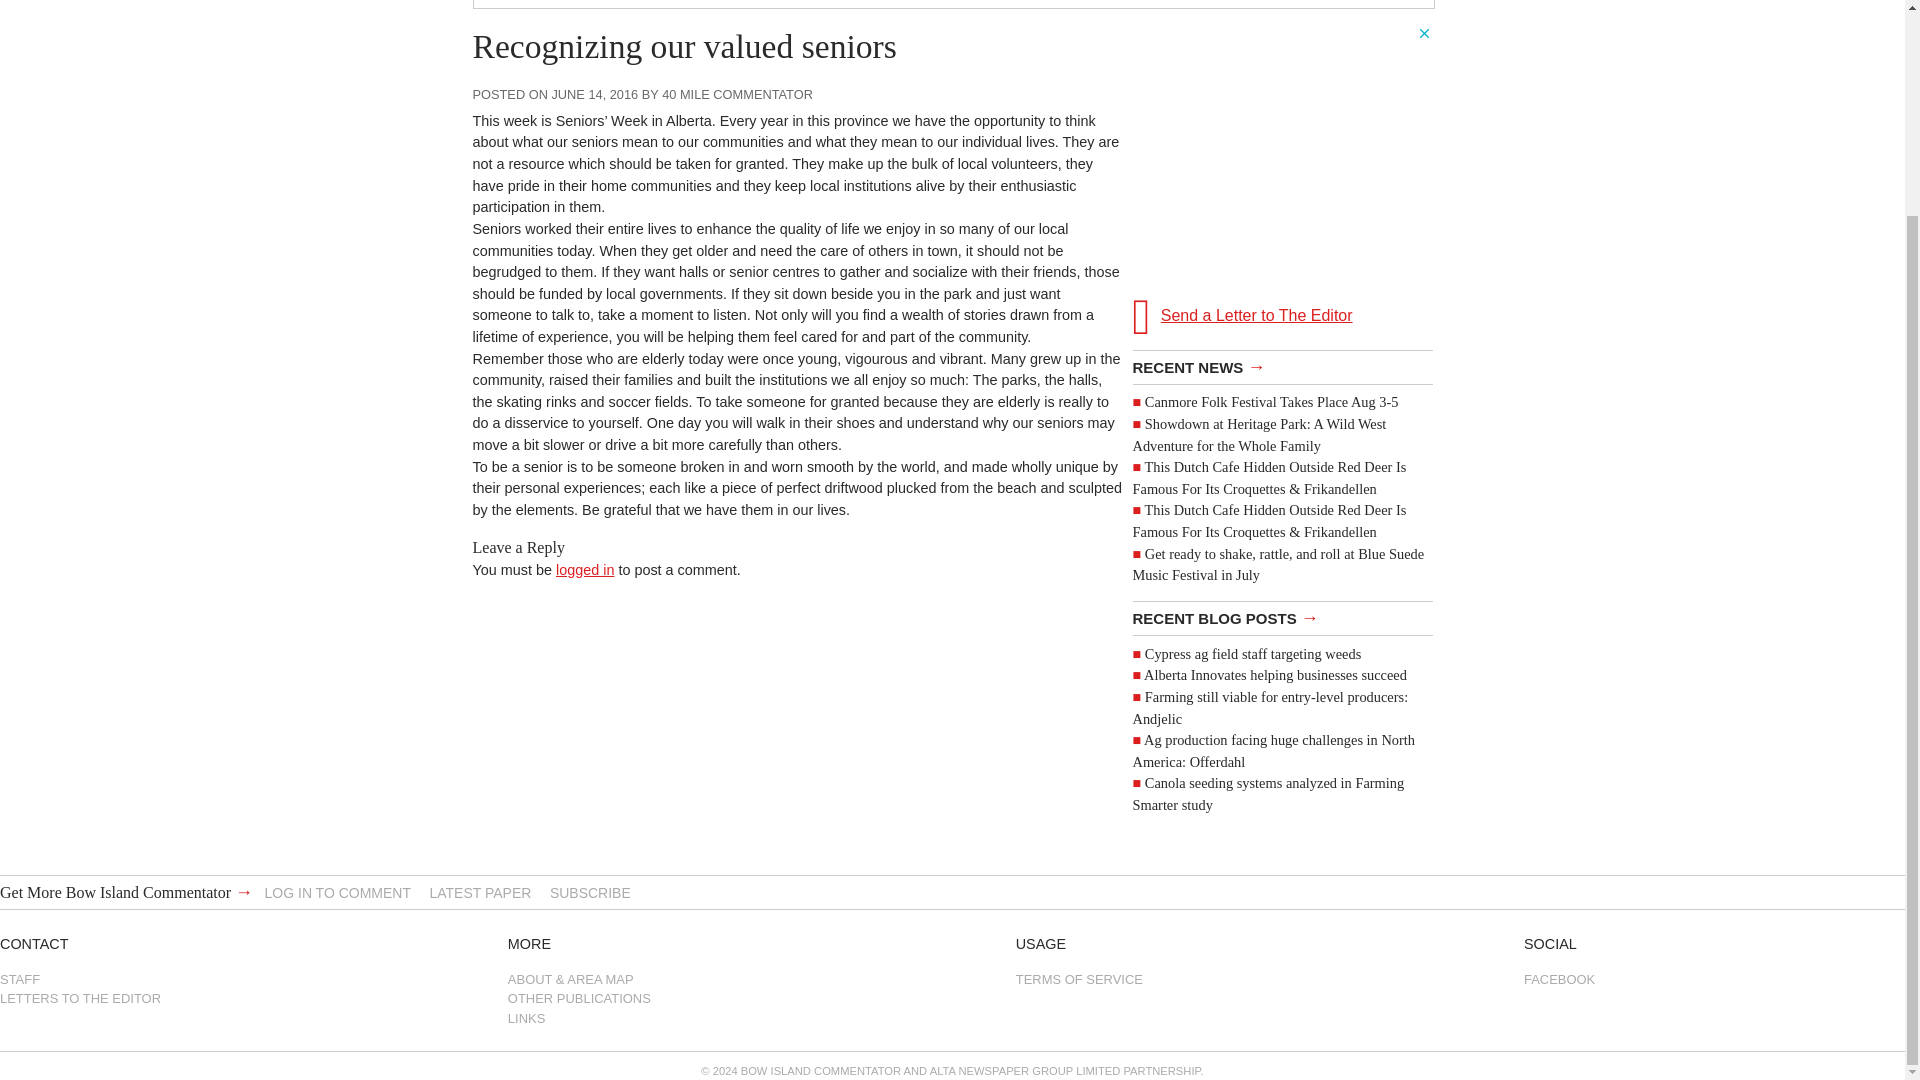 The width and height of the screenshot is (1920, 1080). What do you see at coordinates (1276, 674) in the screenshot?
I see `Alberta Innovates helping businesses succeed` at bounding box center [1276, 674].